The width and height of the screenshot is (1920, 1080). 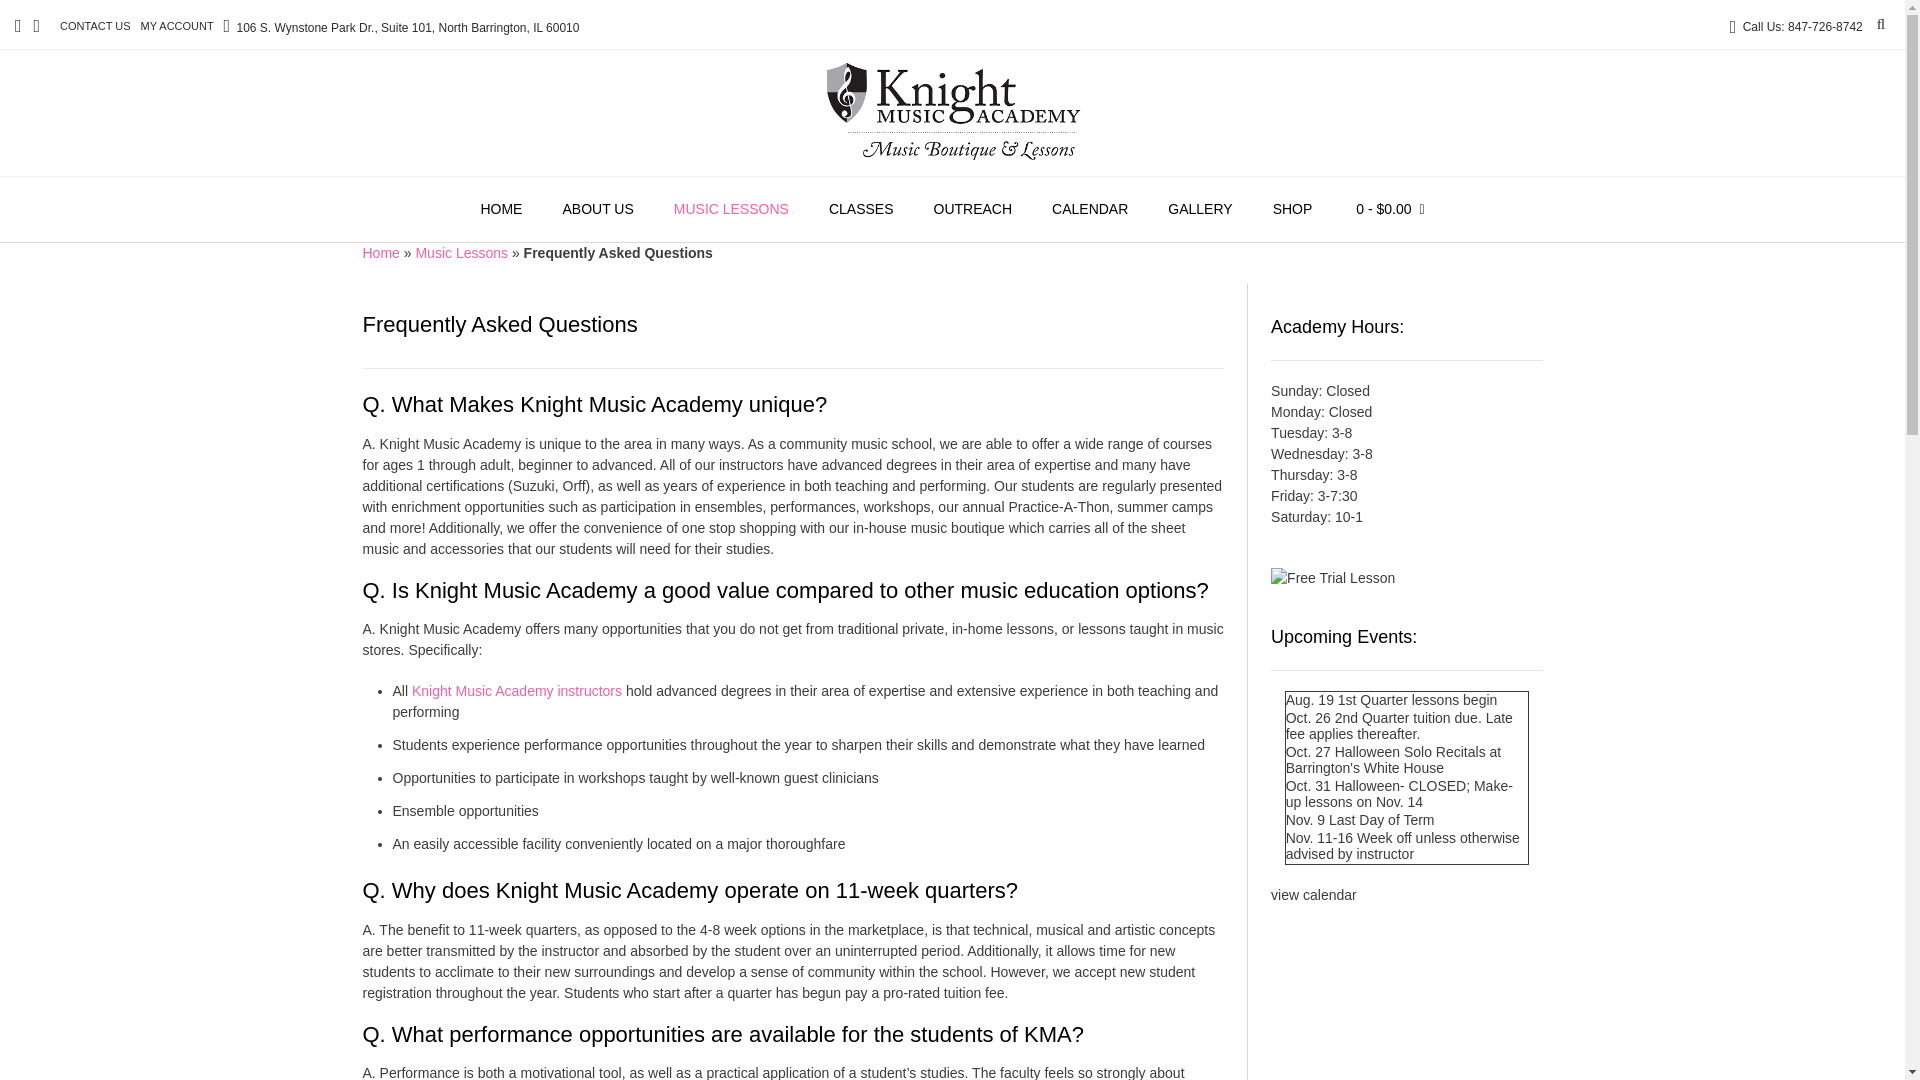 What do you see at coordinates (731, 210) in the screenshot?
I see `MUSIC LESSONS` at bounding box center [731, 210].